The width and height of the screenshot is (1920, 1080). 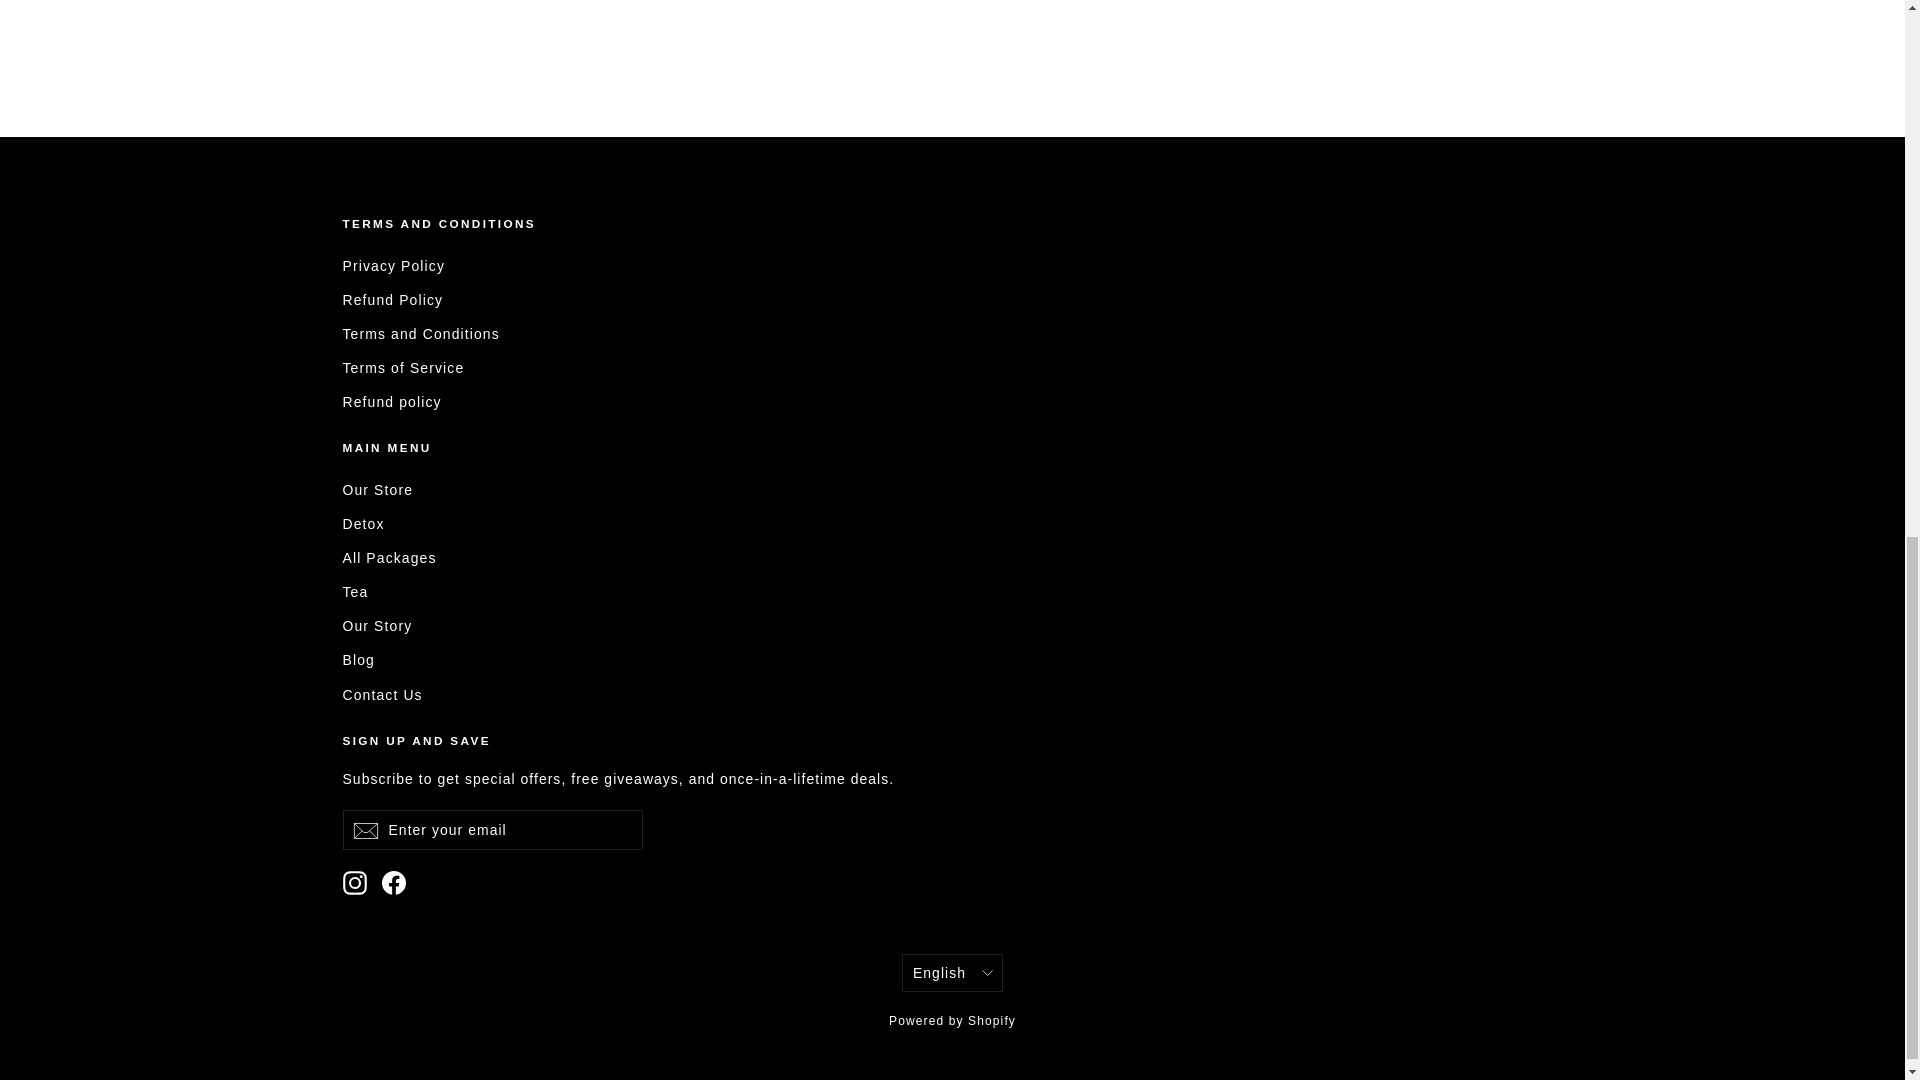 What do you see at coordinates (952, 333) in the screenshot?
I see `Terms and Conditions` at bounding box center [952, 333].